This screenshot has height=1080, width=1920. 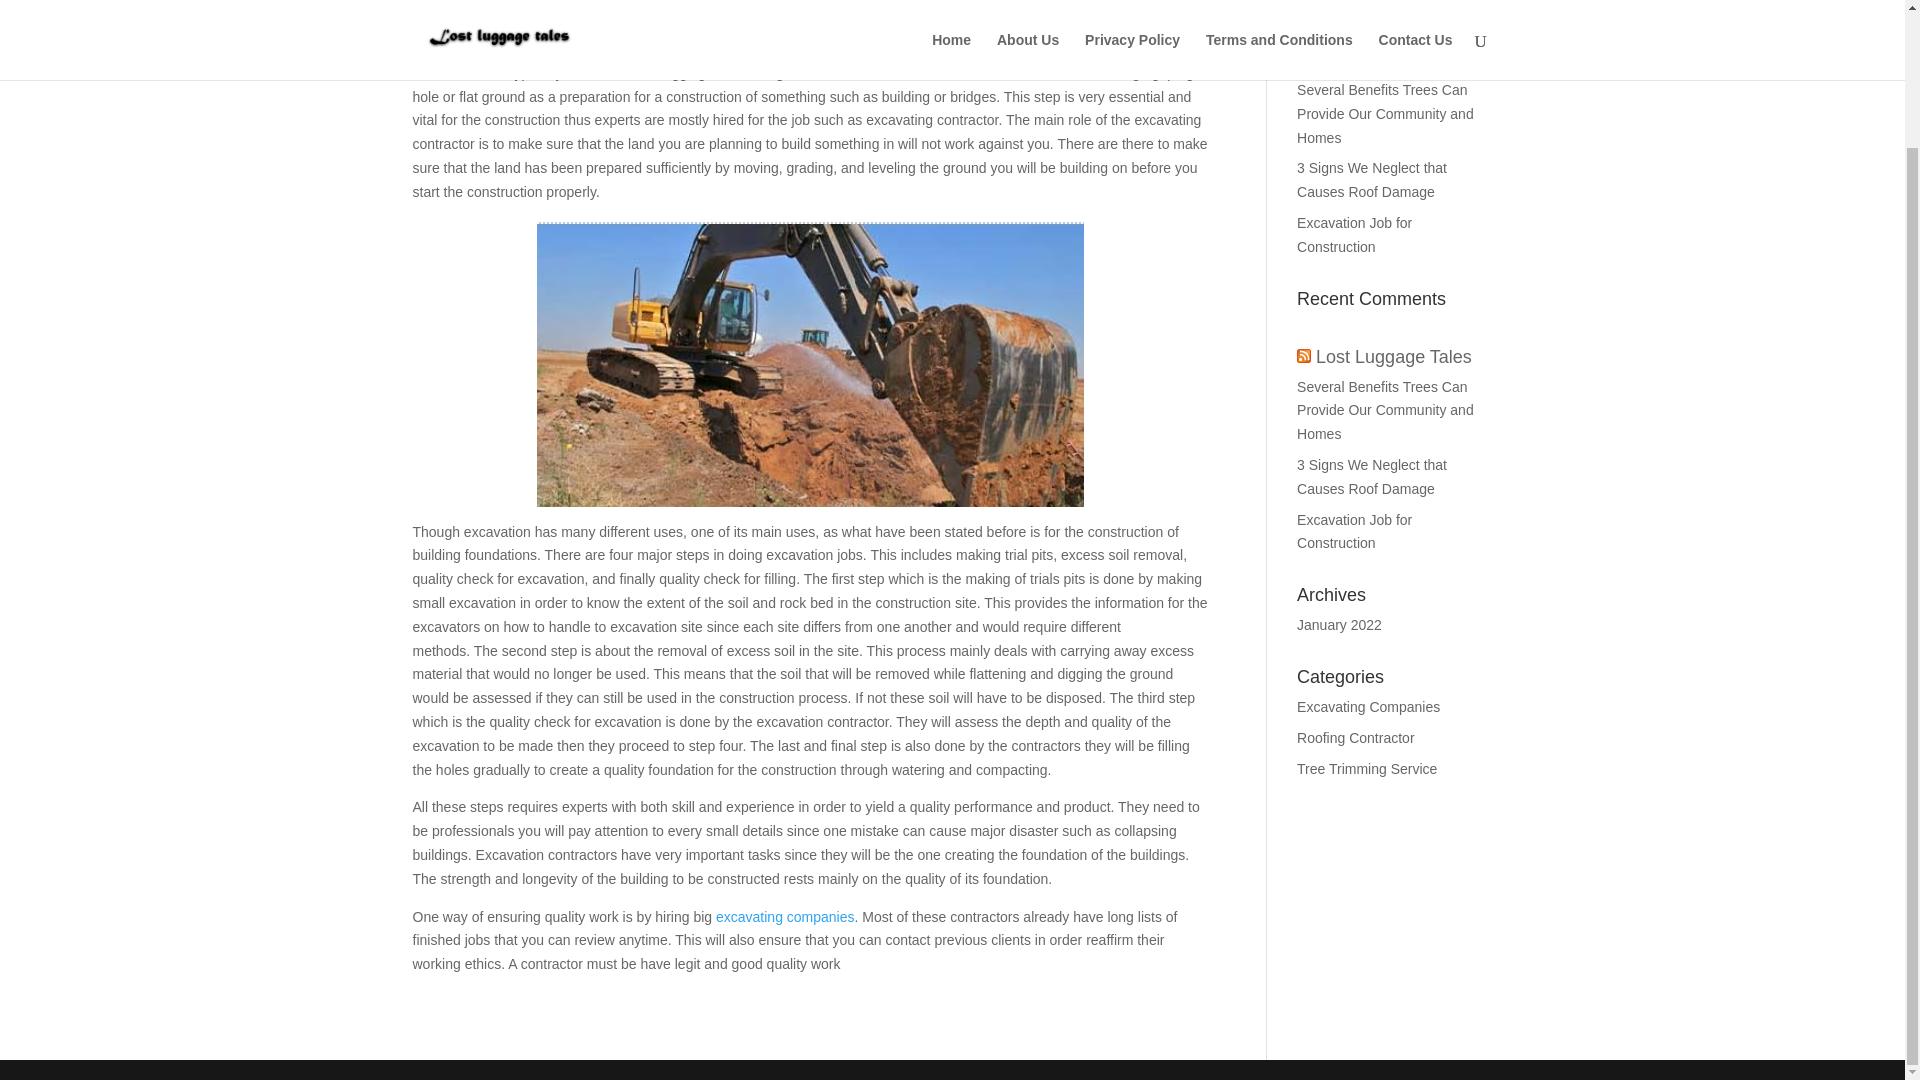 What do you see at coordinates (596, 4) in the screenshot?
I see `Excavation Job for Construction` at bounding box center [596, 4].